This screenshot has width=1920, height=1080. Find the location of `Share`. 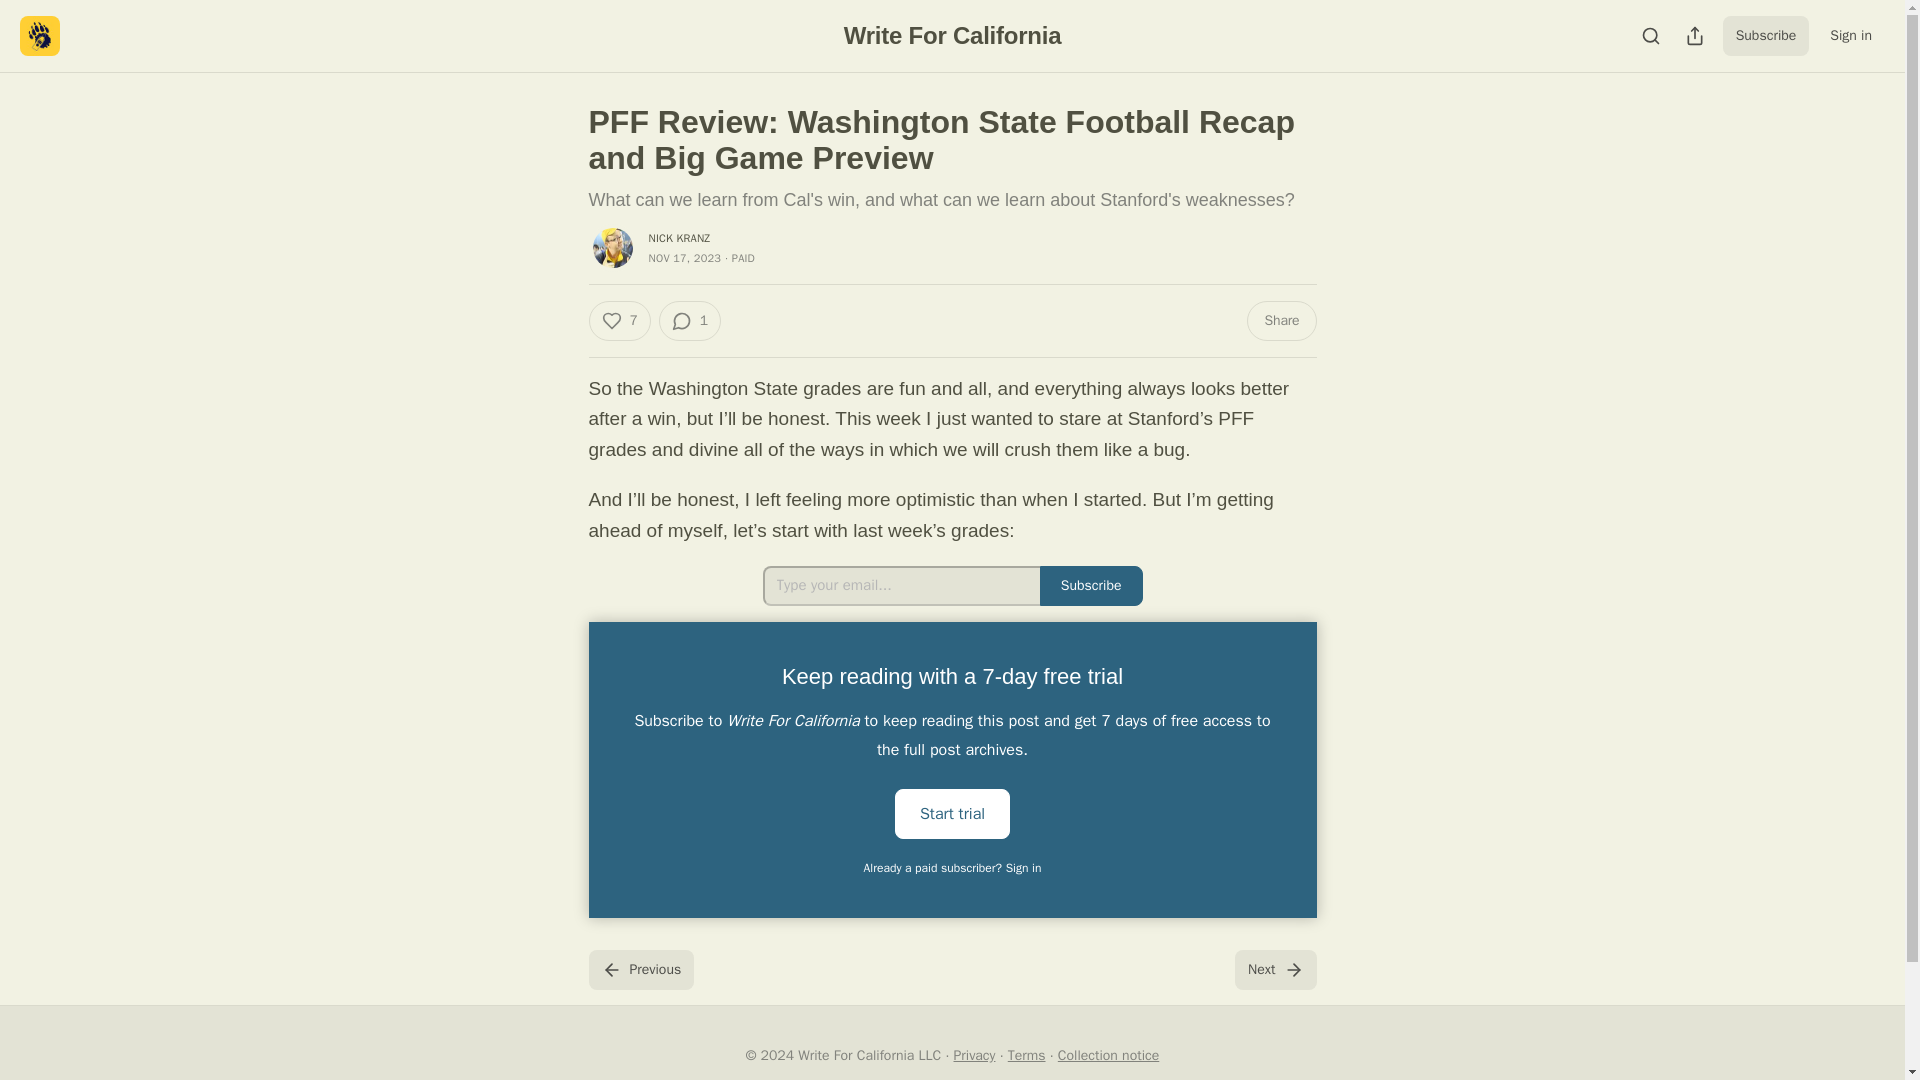

Share is located at coordinates (1280, 321).